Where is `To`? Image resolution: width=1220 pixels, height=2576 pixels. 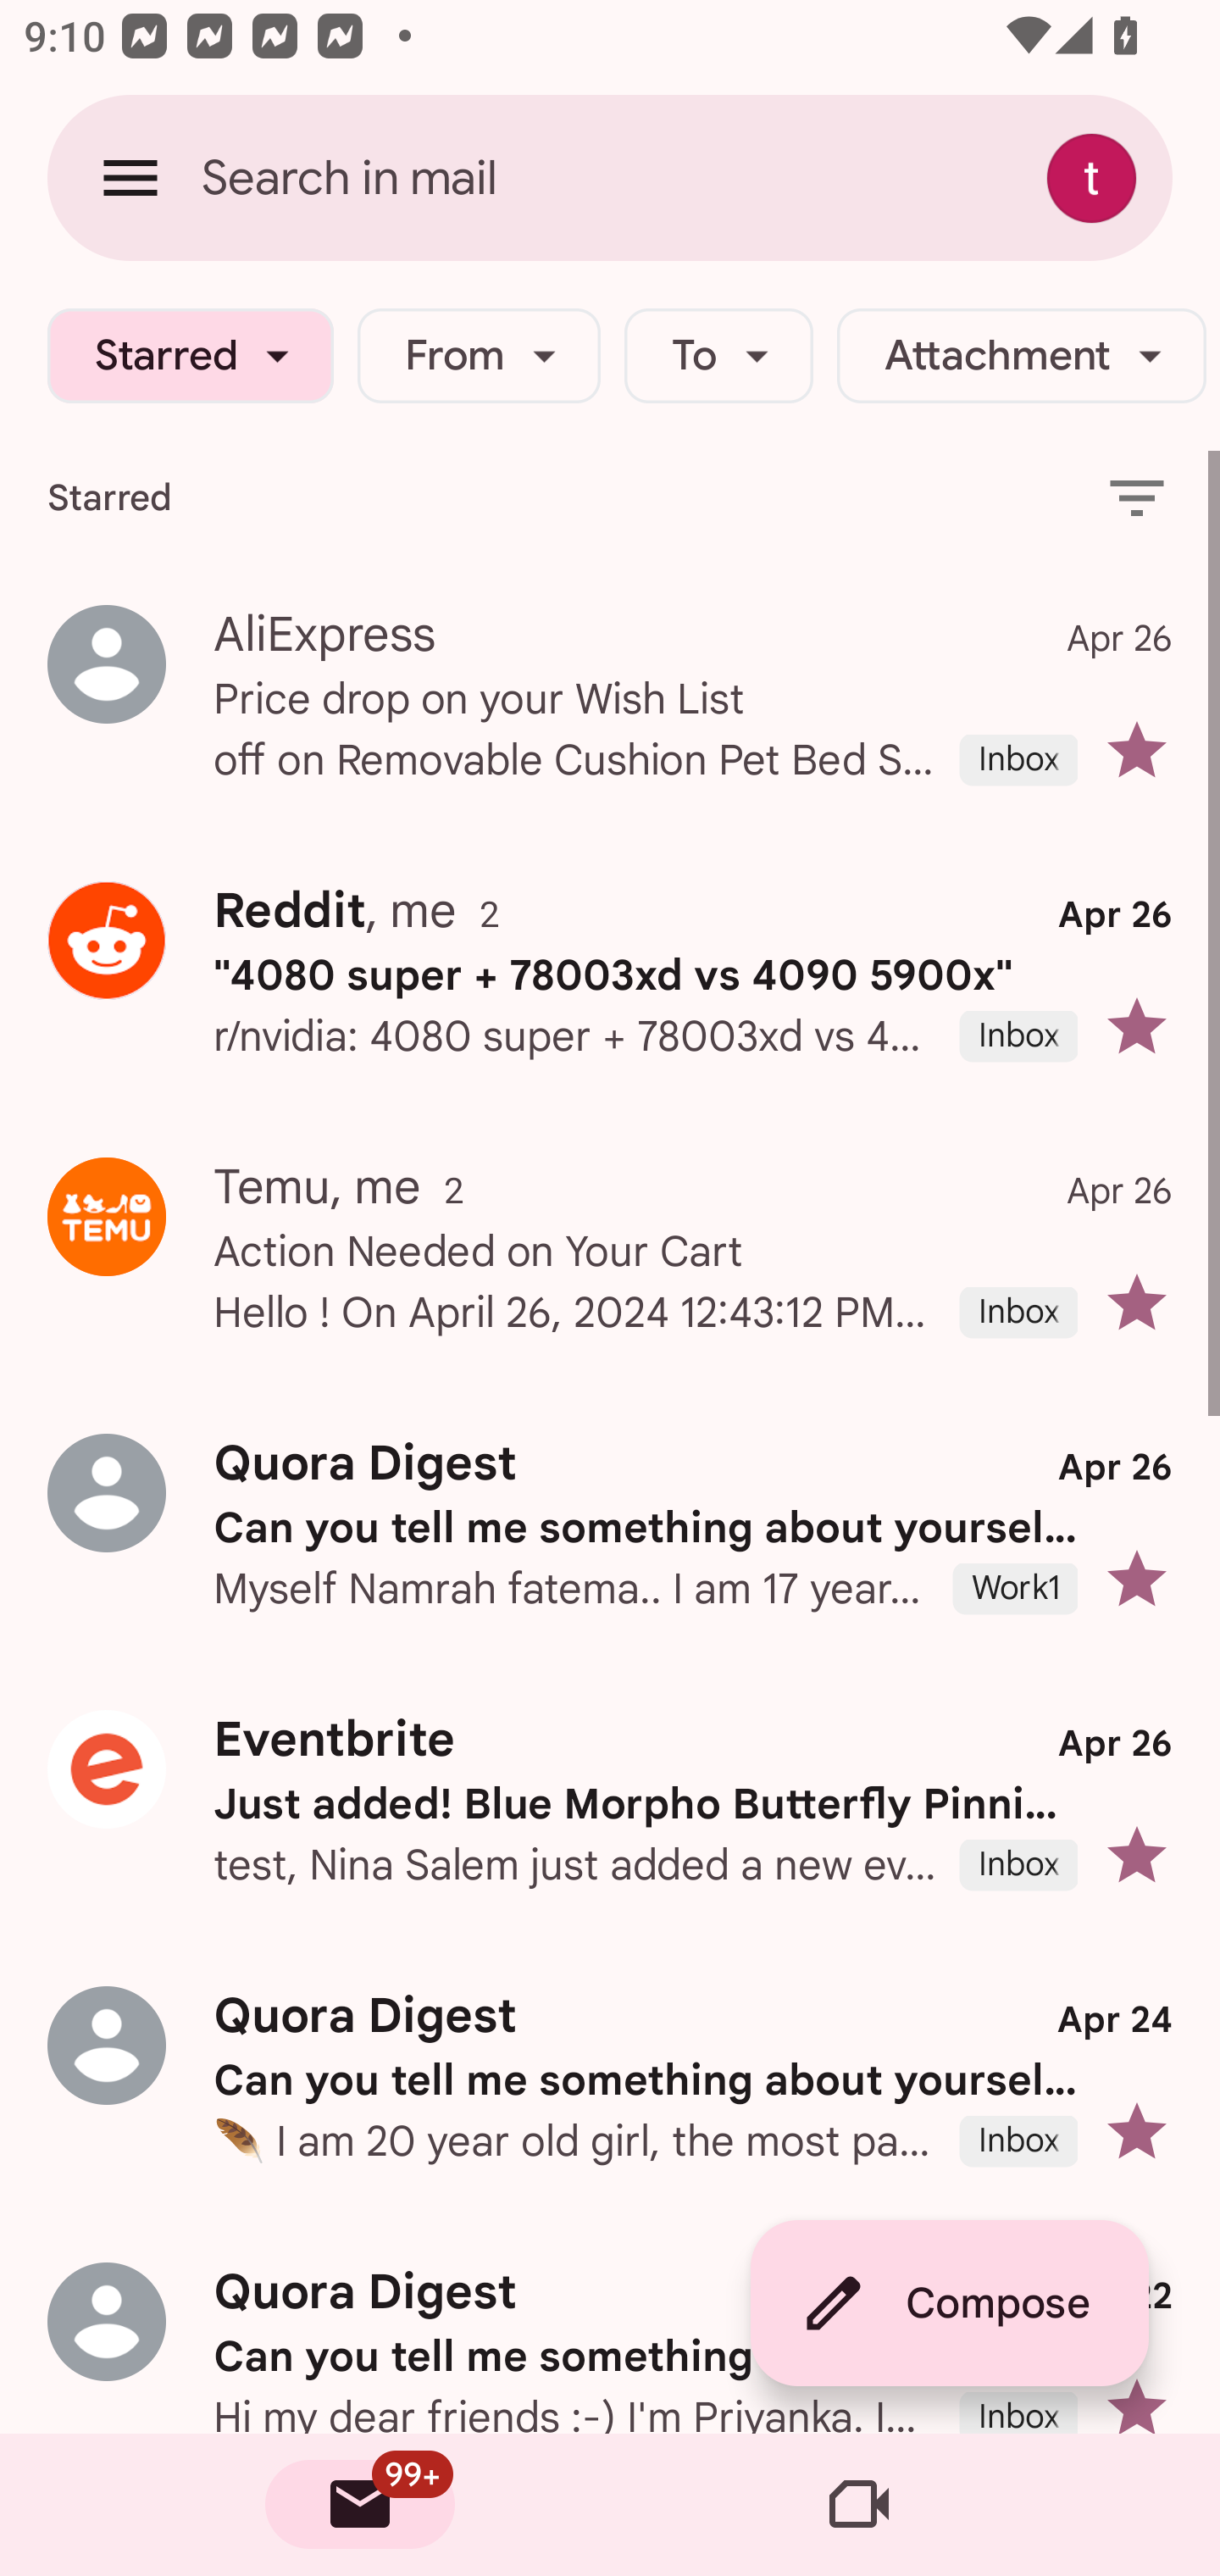 To is located at coordinates (718, 356).